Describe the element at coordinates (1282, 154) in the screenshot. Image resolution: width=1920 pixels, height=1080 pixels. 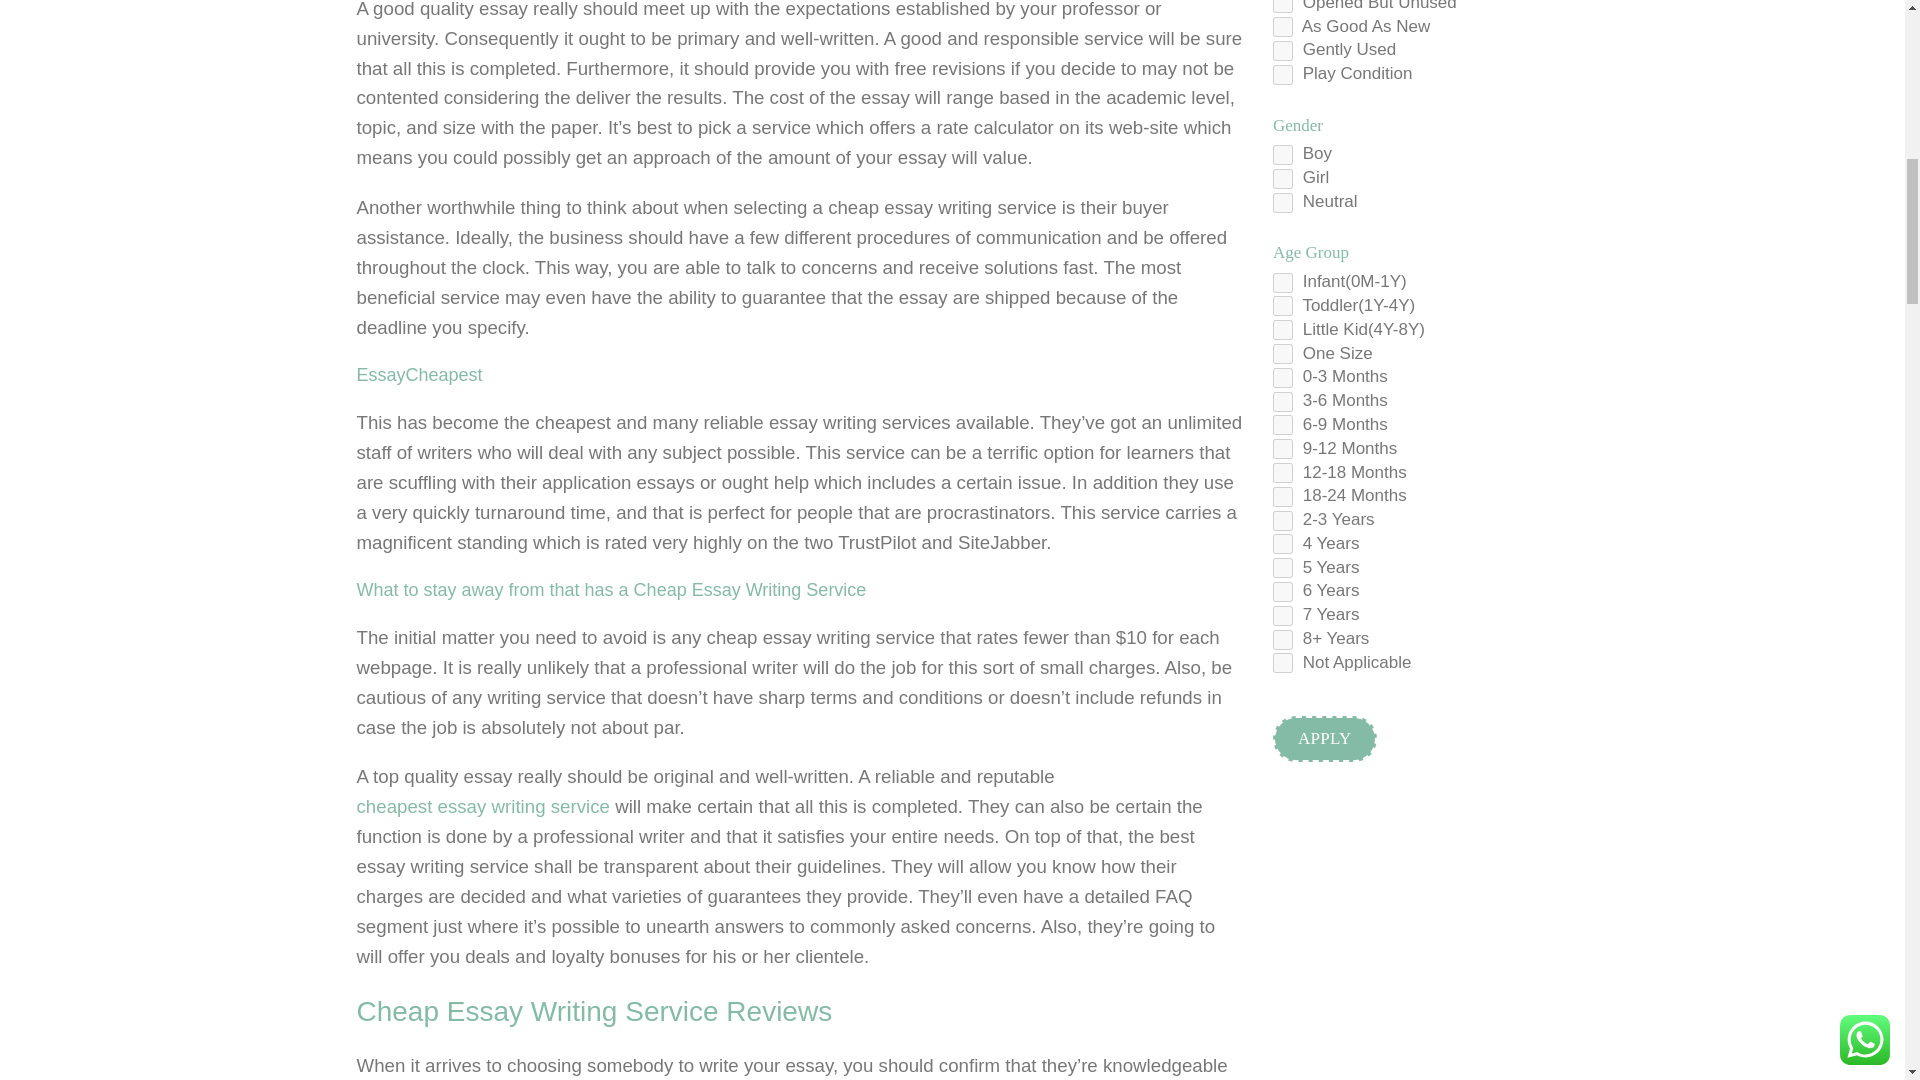
I see `boy` at that location.